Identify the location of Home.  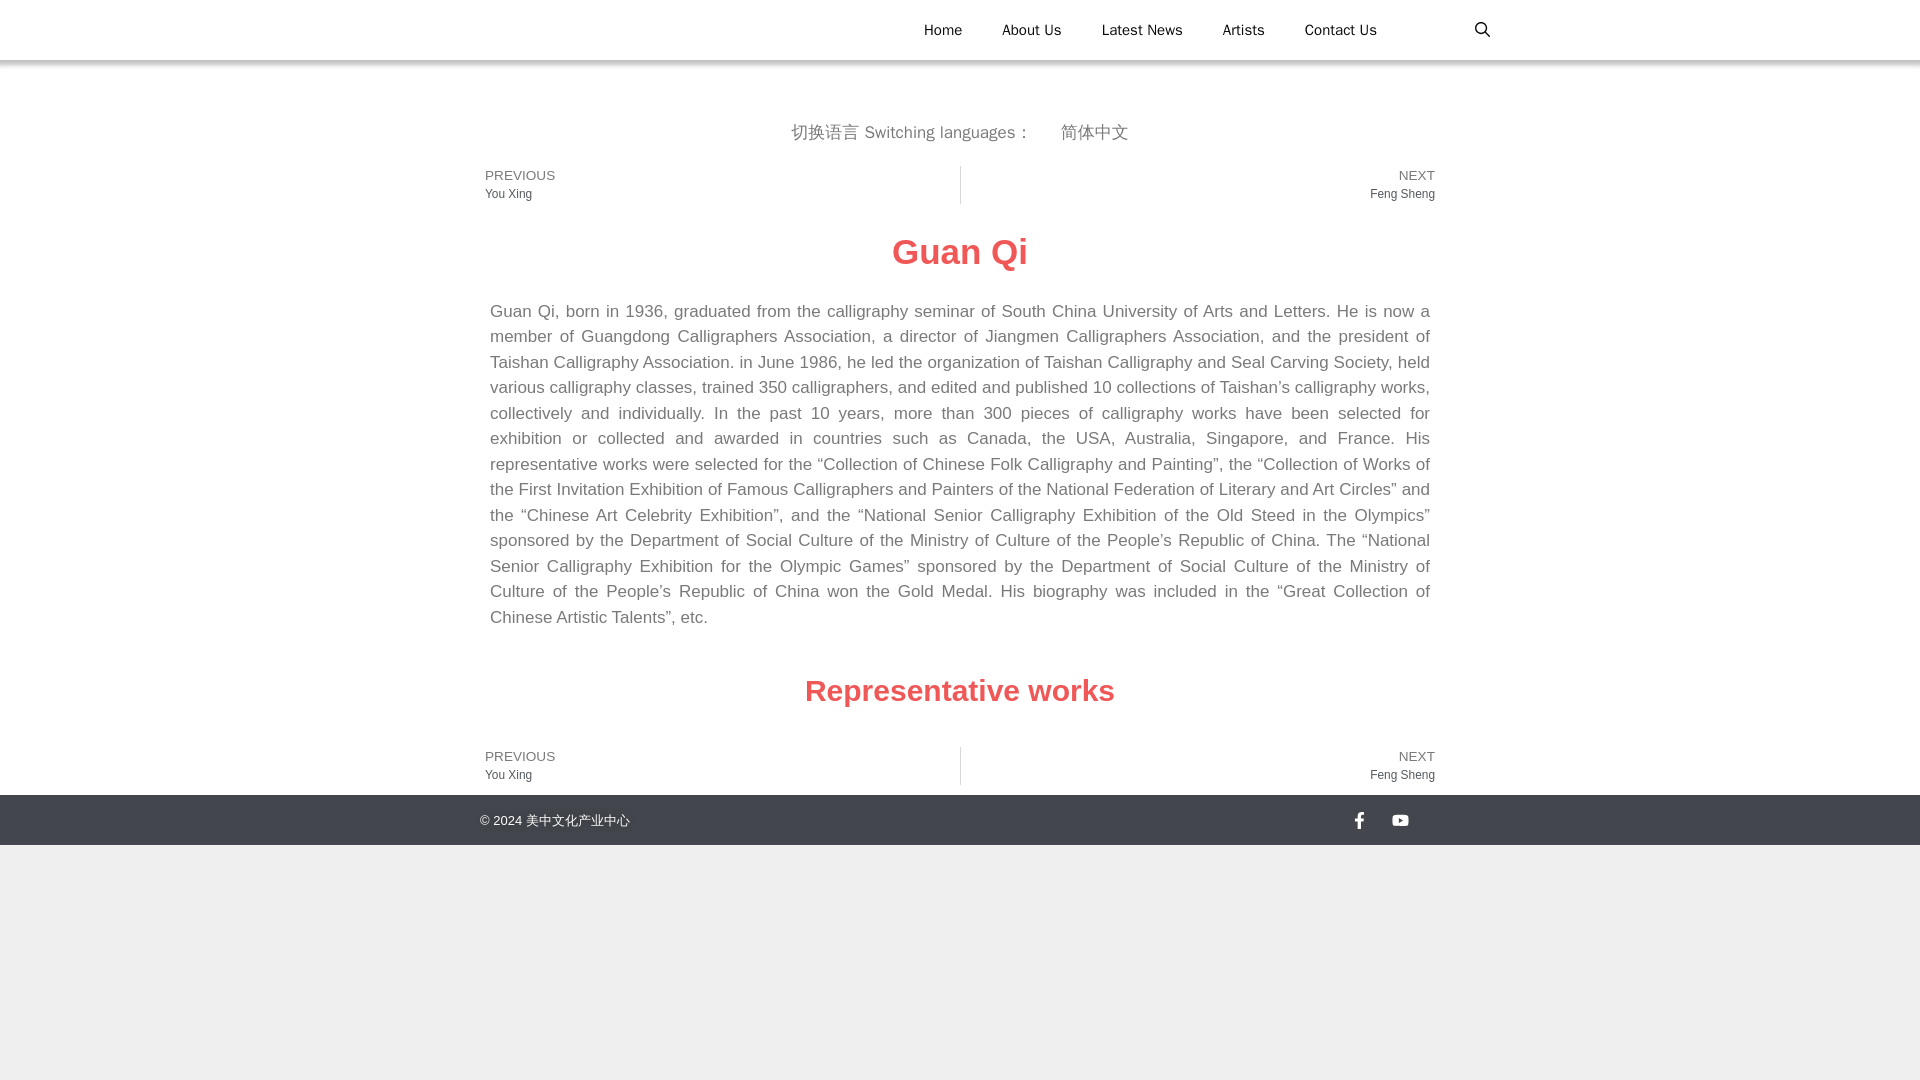
(1030, 30).